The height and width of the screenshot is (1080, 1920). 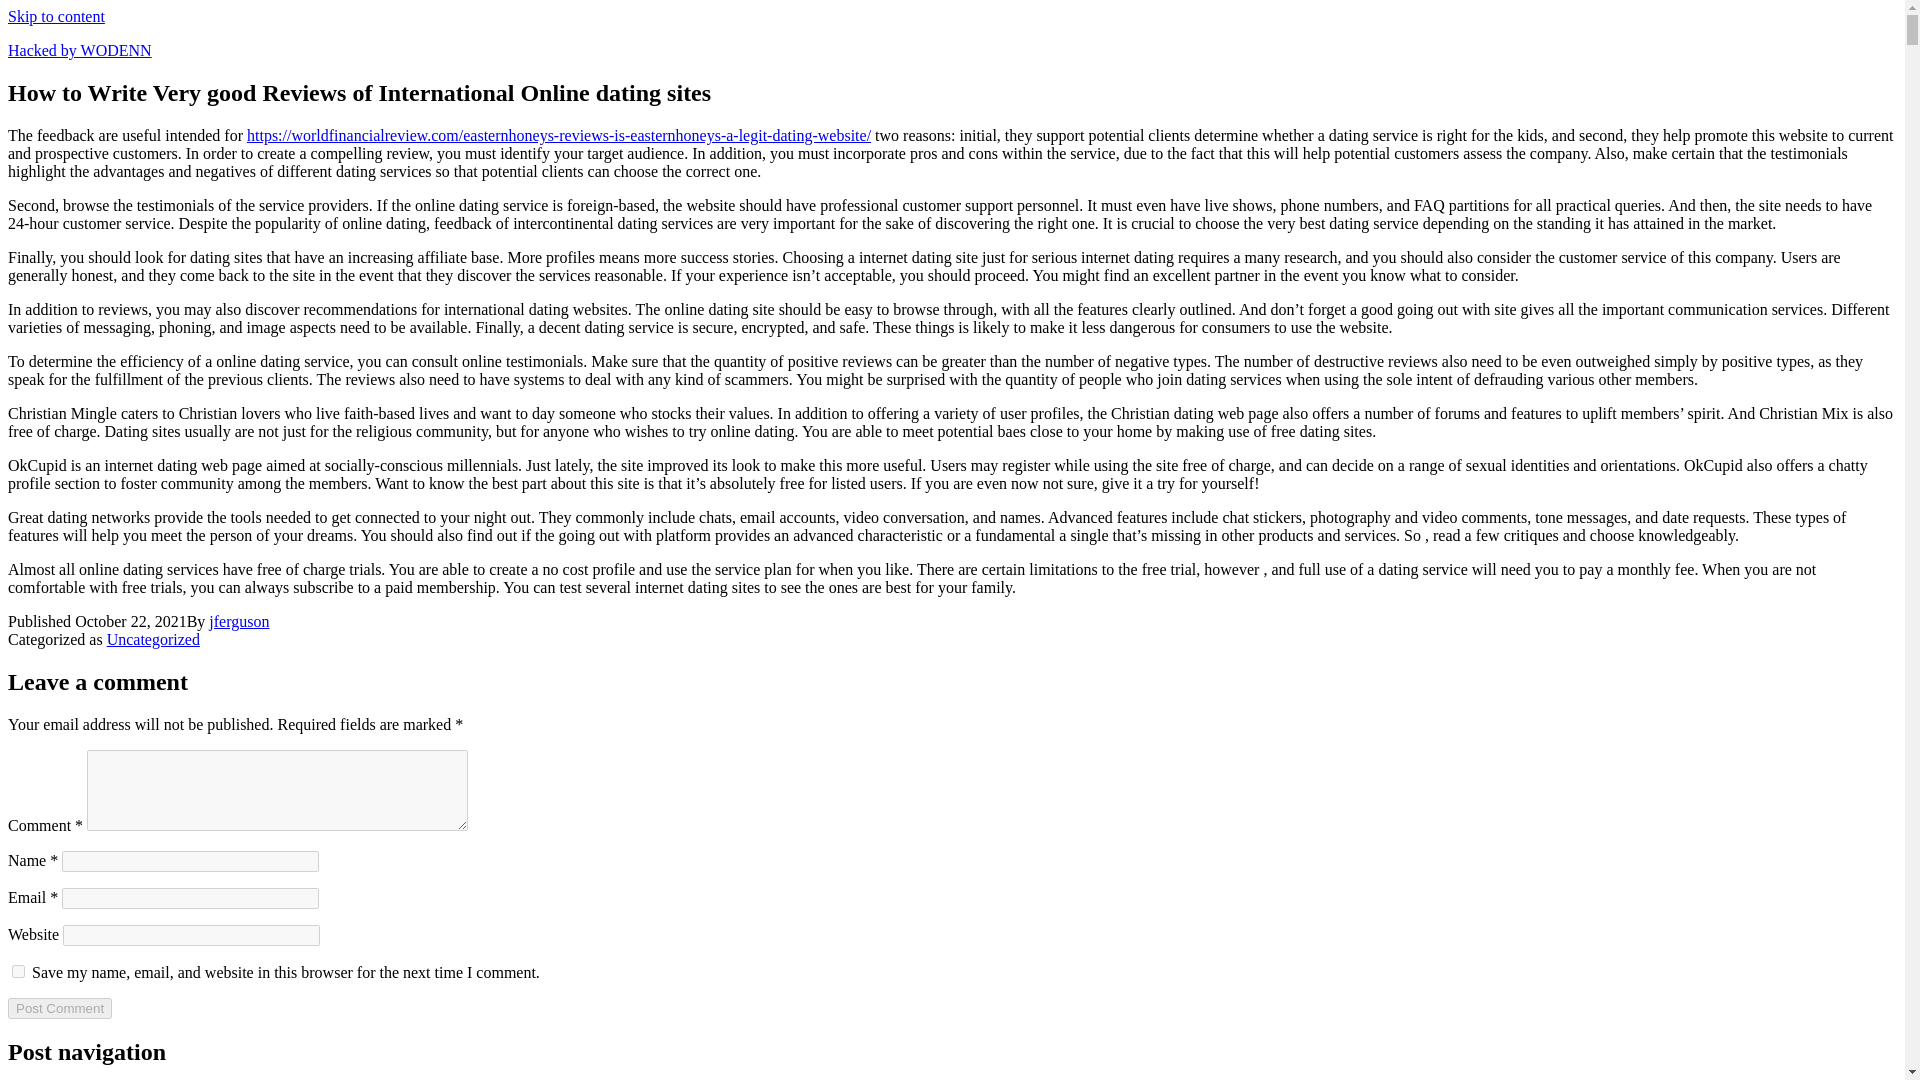 What do you see at coordinates (59, 1008) in the screenshot?
I see `Post Comment` at bounding box center [59, 1008].